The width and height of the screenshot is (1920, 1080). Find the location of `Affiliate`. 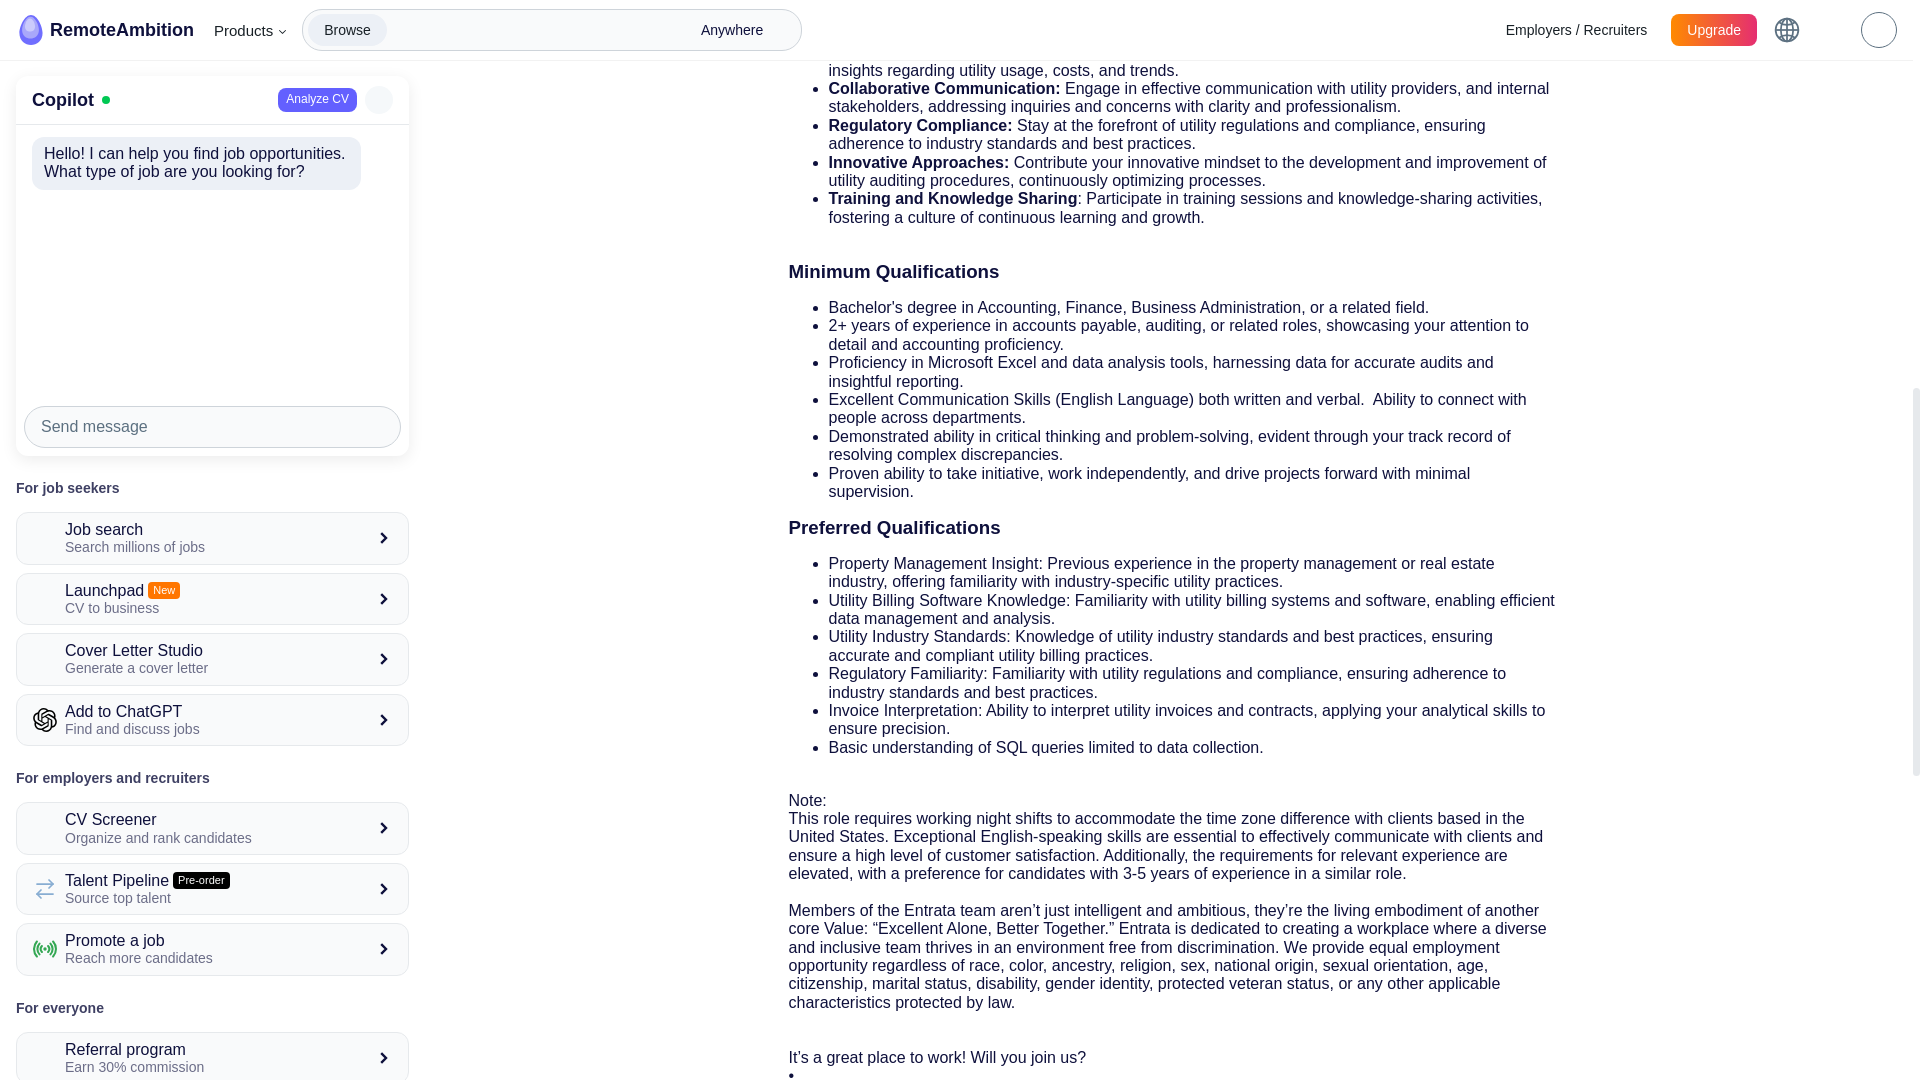

Affiliate is located at coordinates (63, 1012).